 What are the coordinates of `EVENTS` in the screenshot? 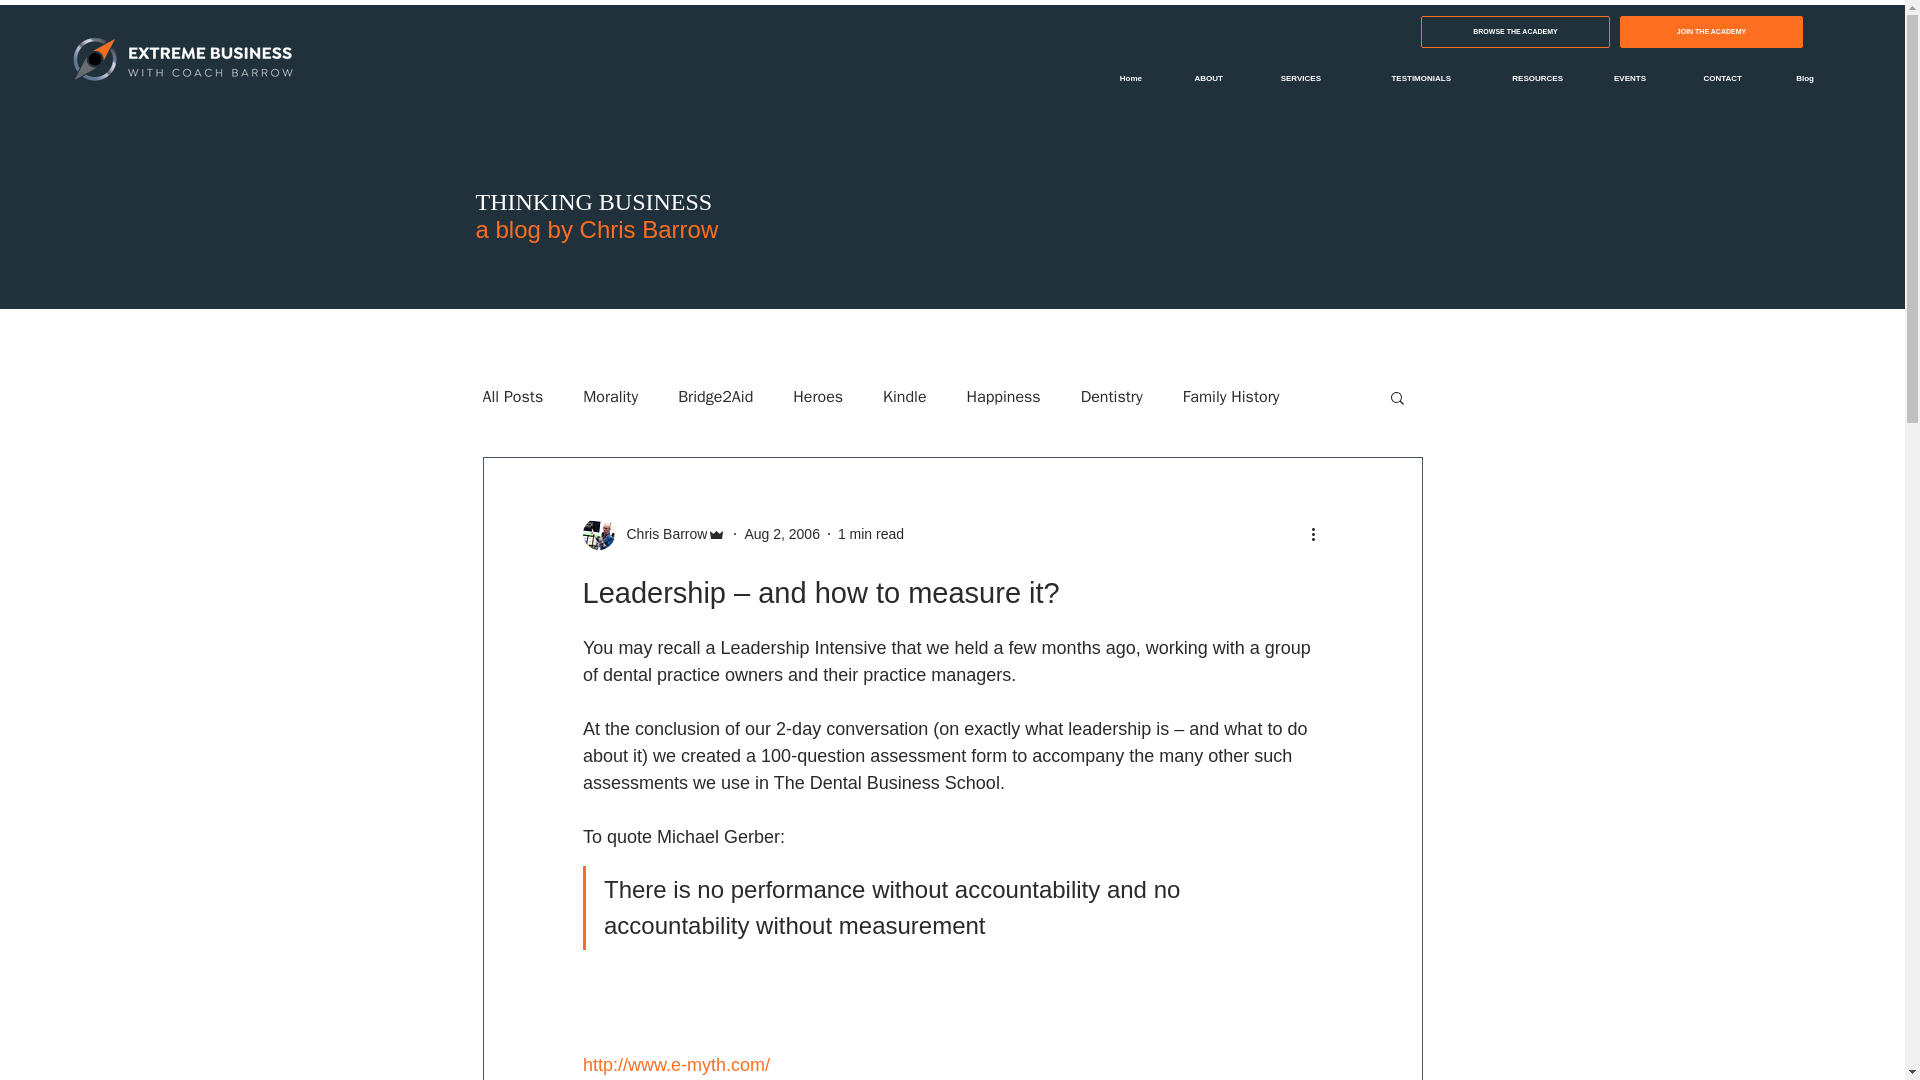 It's located at (1619, 78).